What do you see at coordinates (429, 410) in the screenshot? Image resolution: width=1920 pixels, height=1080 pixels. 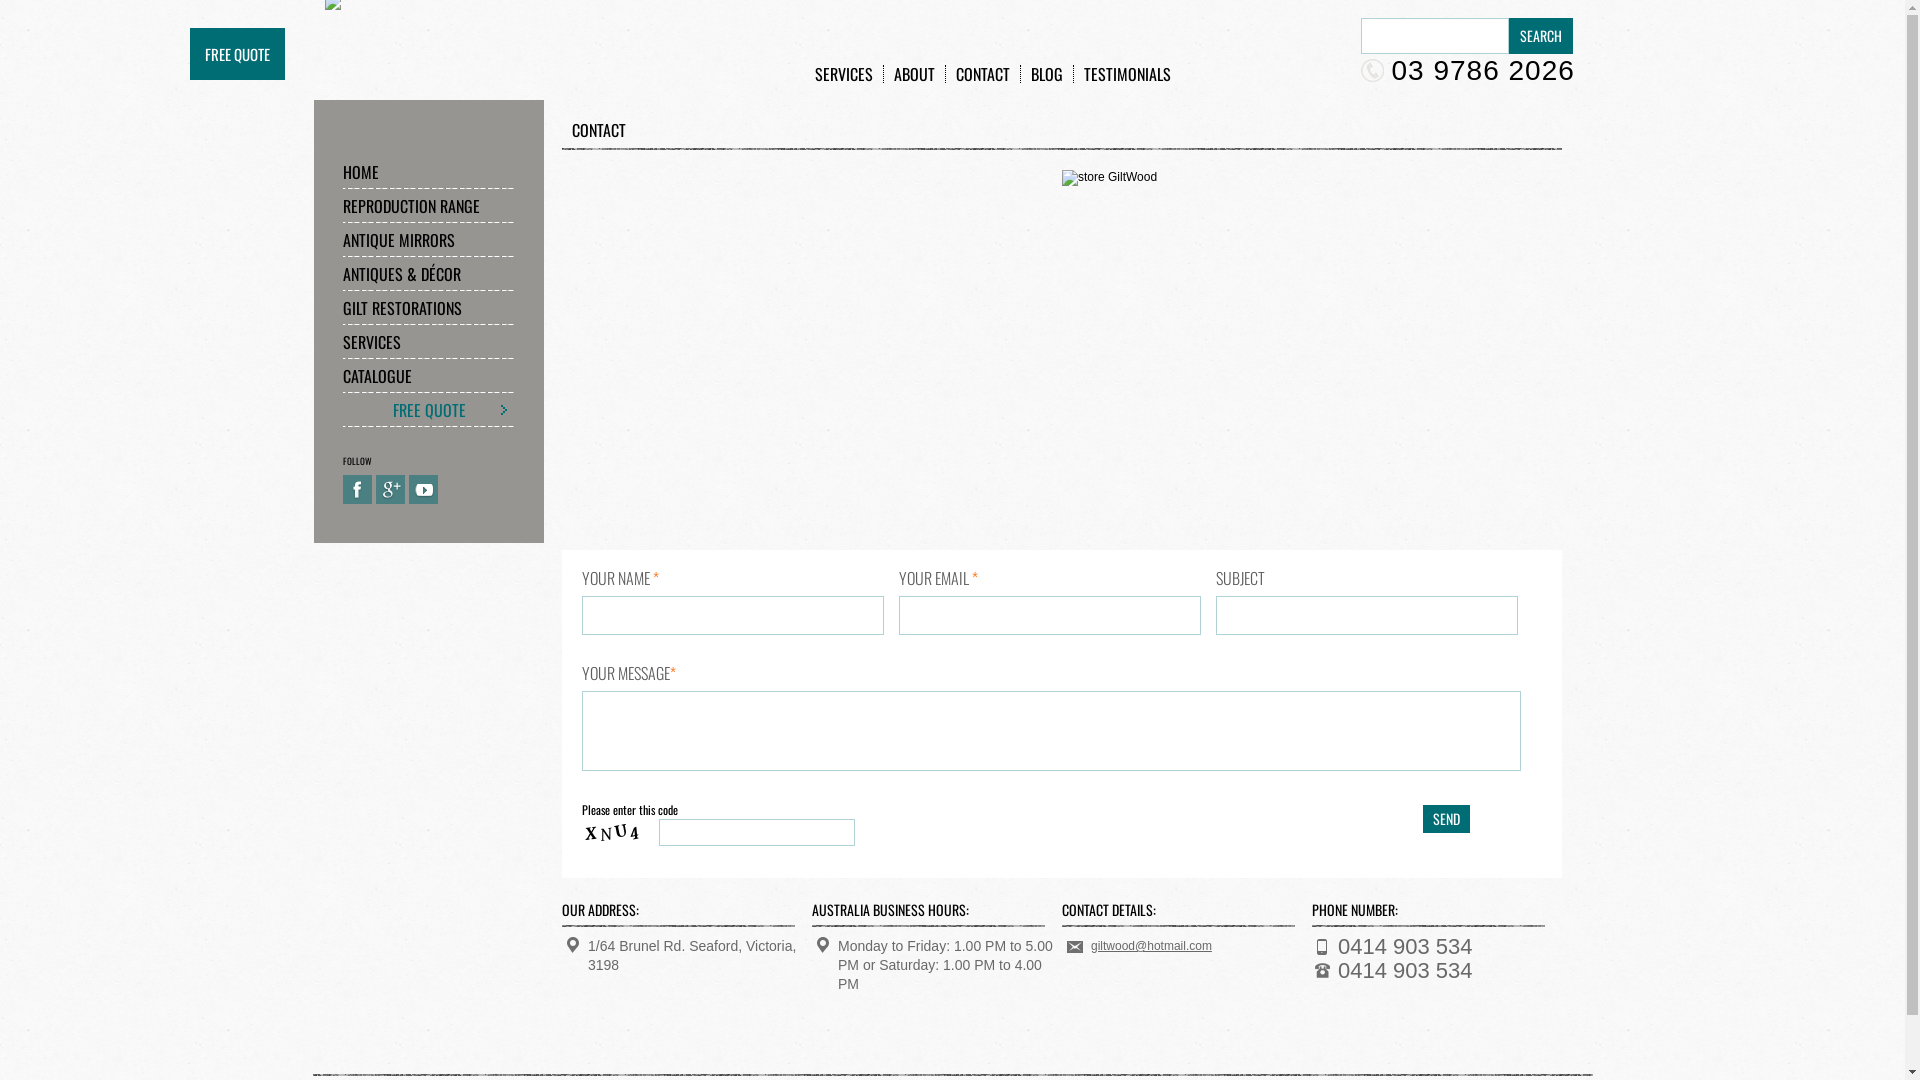 I see `FREE QUOTE` at bounding box center [429, 410].